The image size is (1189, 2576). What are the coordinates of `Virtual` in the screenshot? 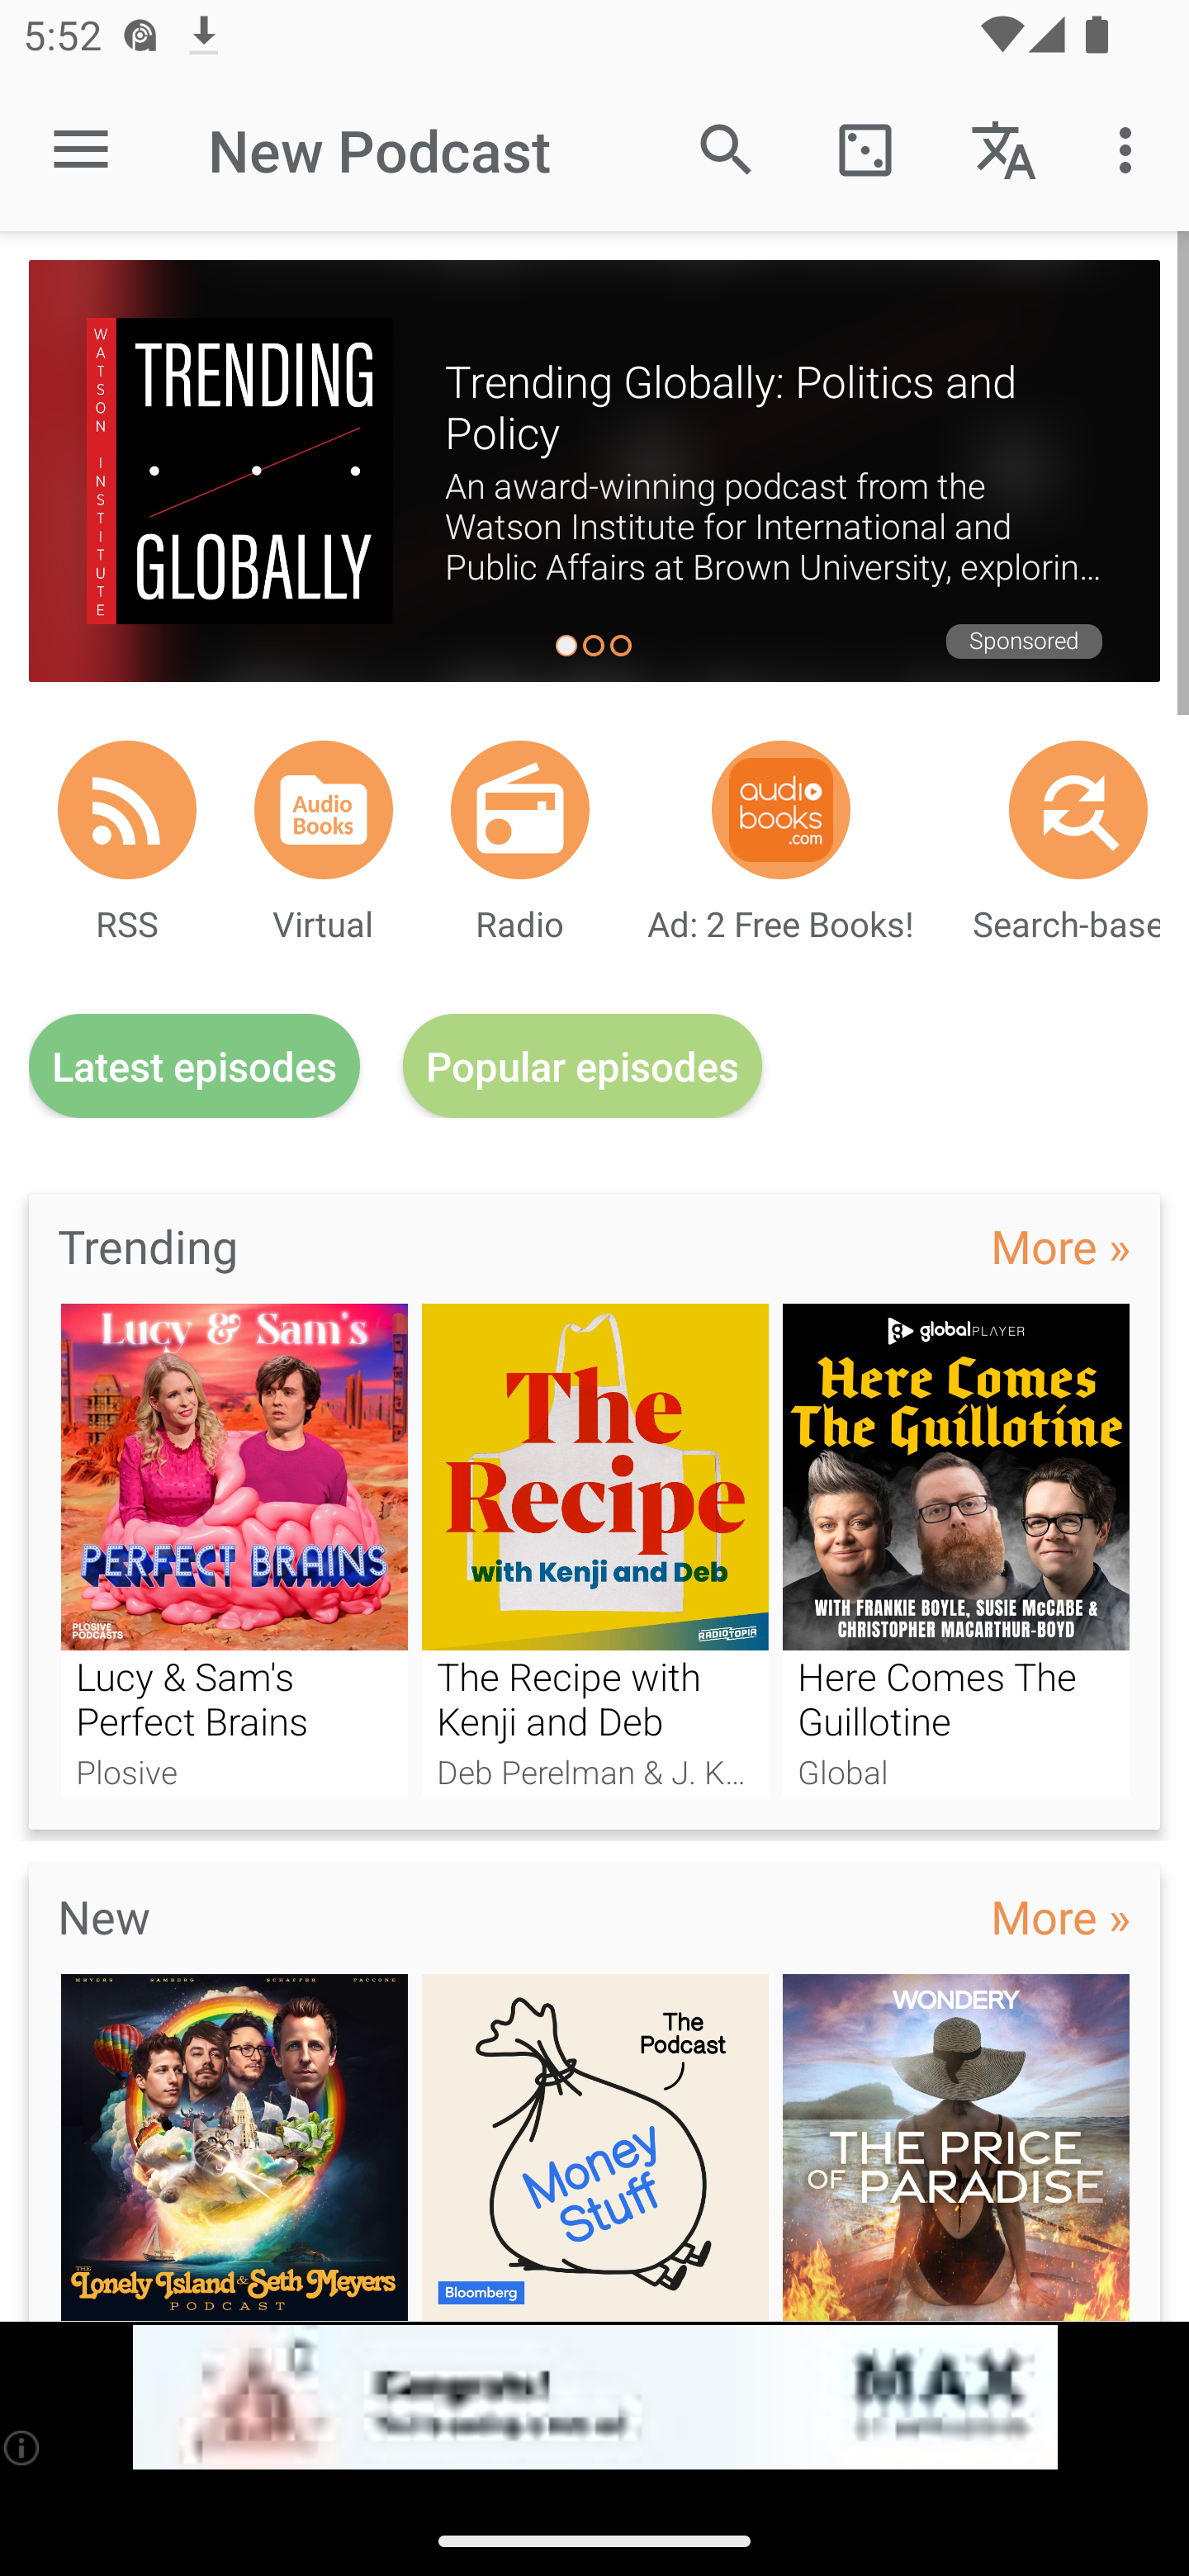 It's located at (324, 809).